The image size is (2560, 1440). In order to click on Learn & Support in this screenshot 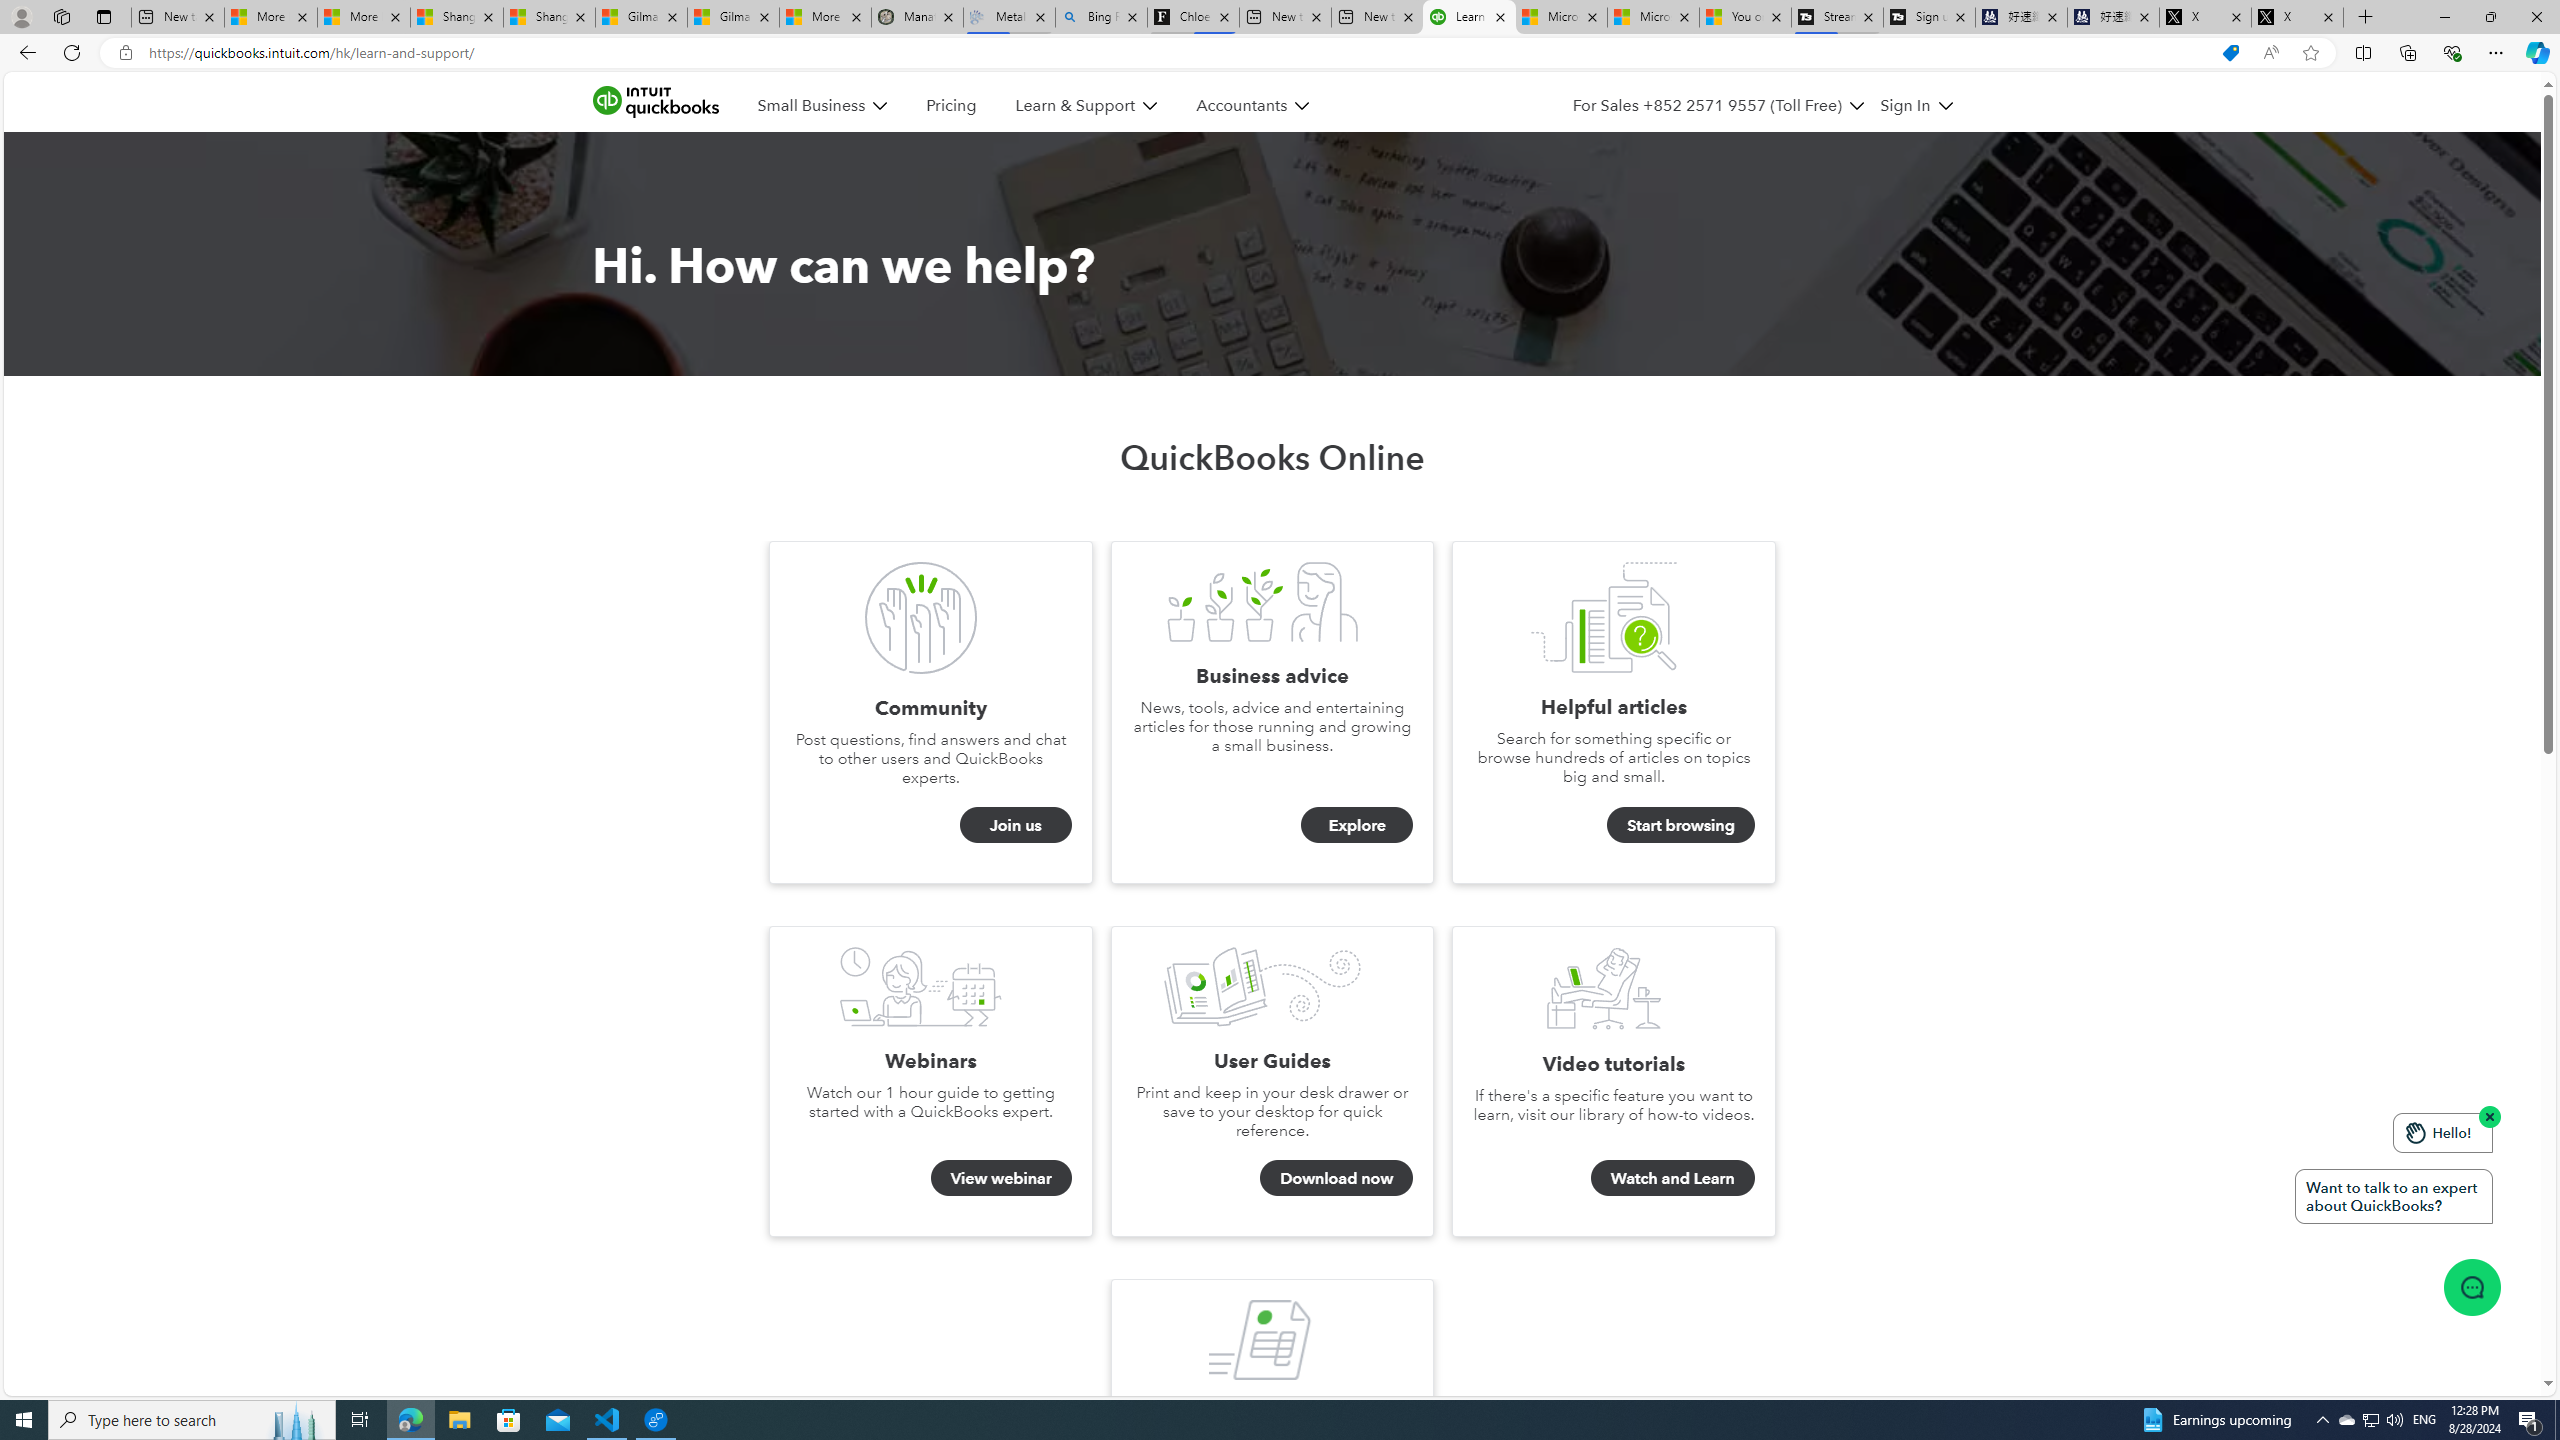, I will do `click(1074, 106)`.